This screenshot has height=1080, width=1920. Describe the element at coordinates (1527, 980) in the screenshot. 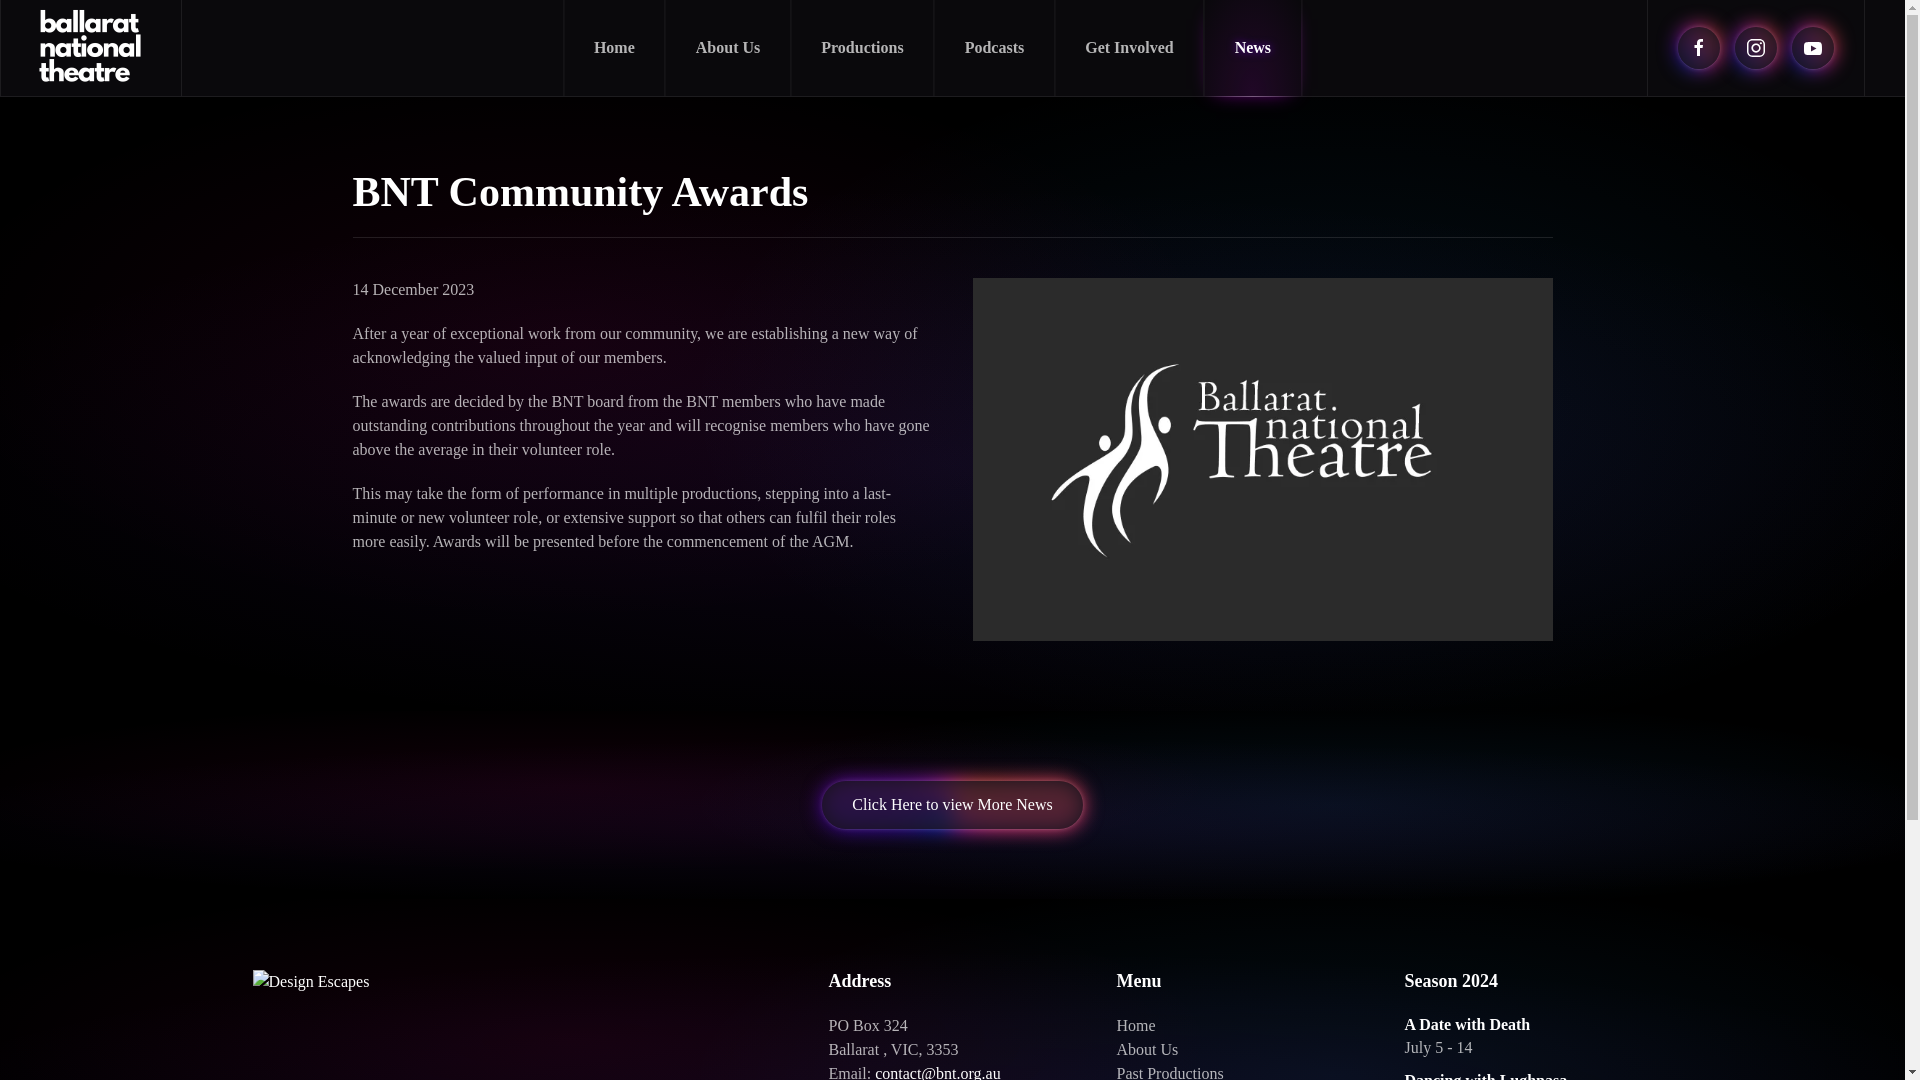

I see `Season 2024` at that location.